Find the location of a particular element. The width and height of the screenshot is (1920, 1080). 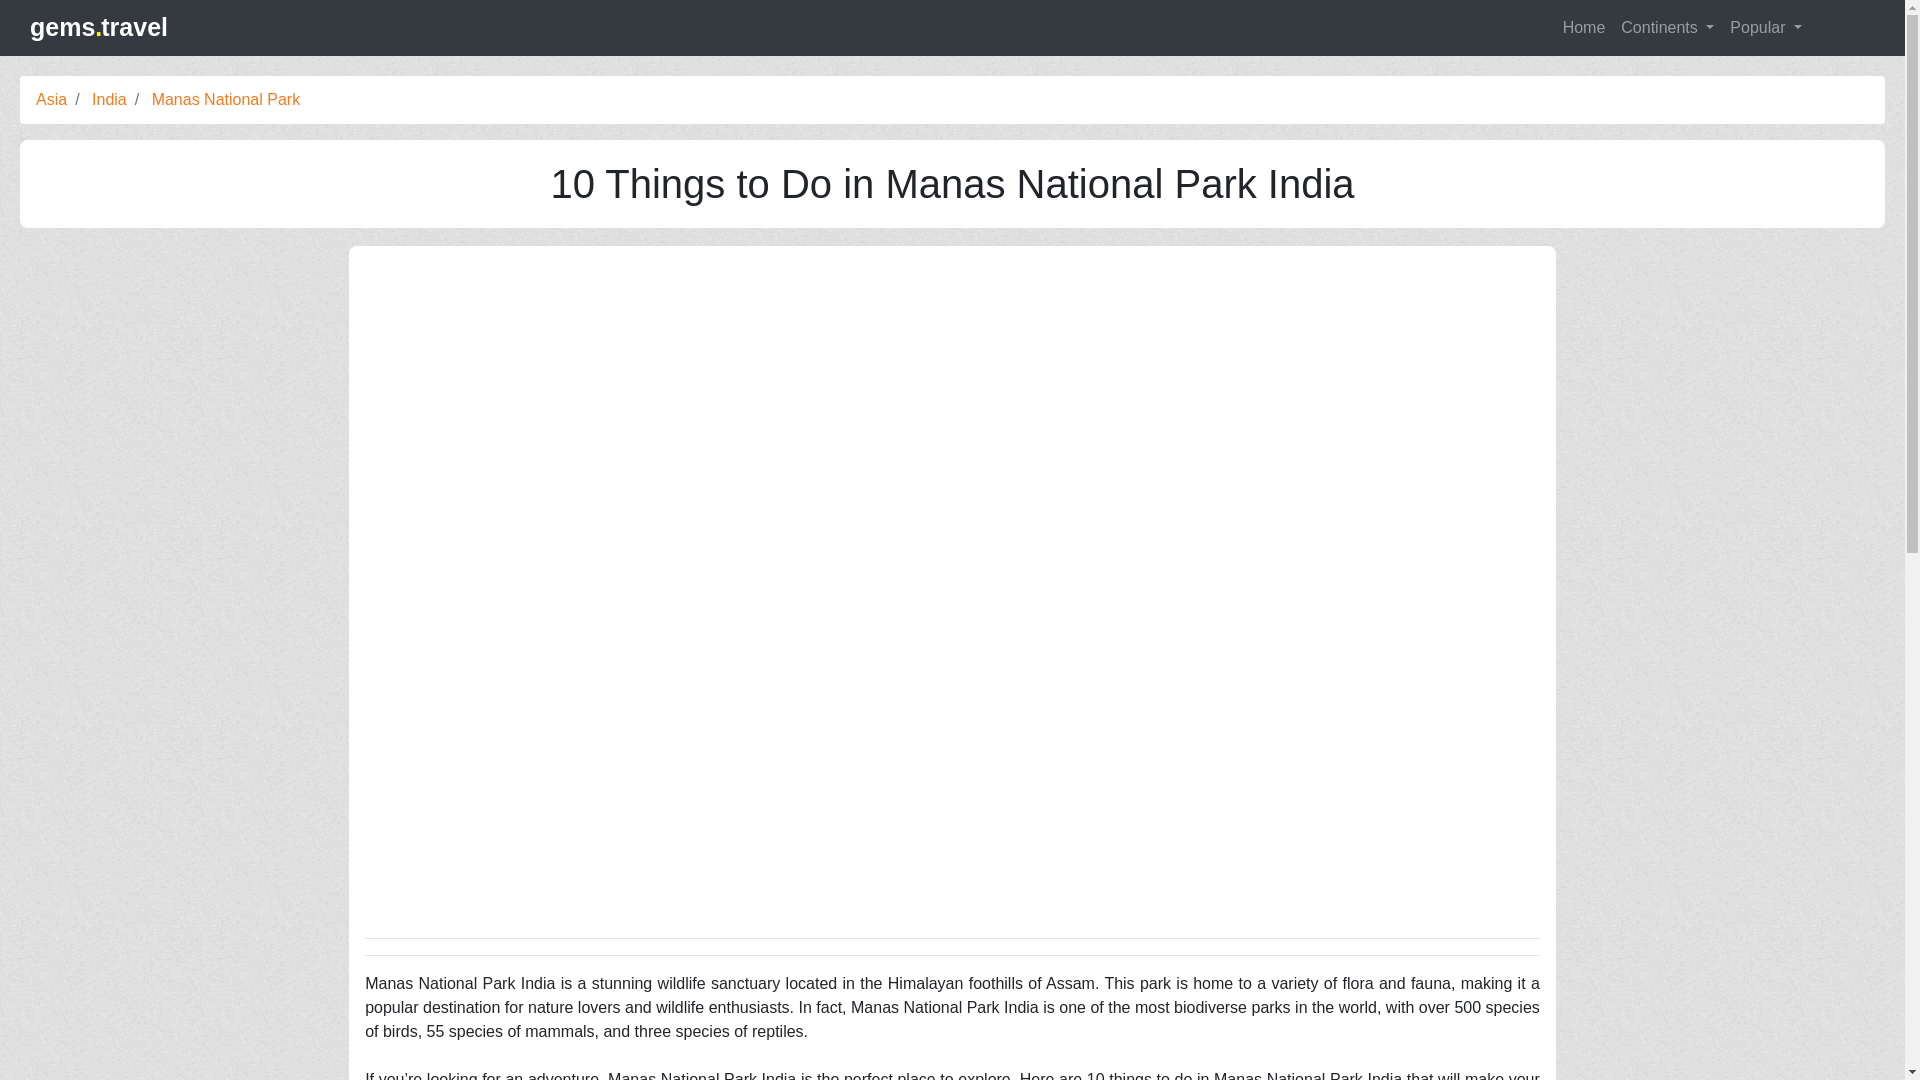

India is located at coordinates (109, 98).